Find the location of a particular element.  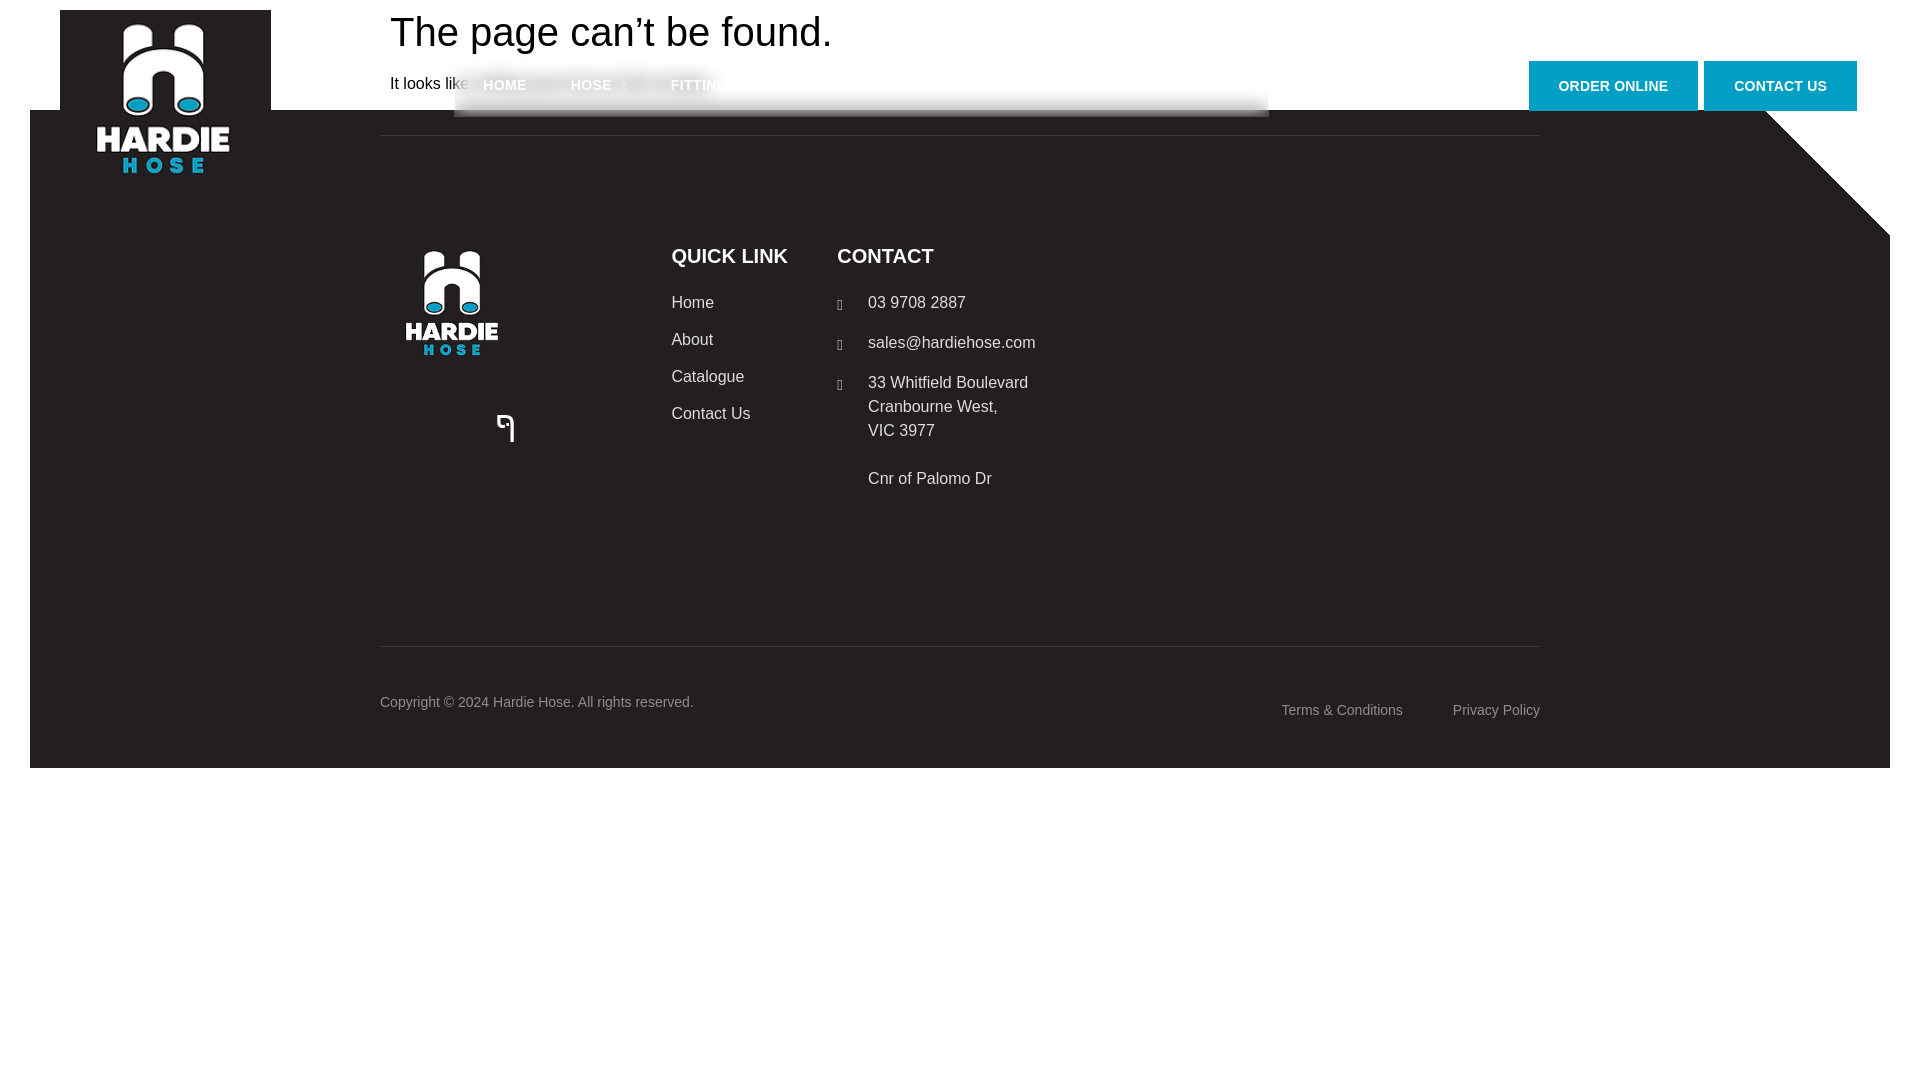

OTHER is located at coordinates (829, 85).